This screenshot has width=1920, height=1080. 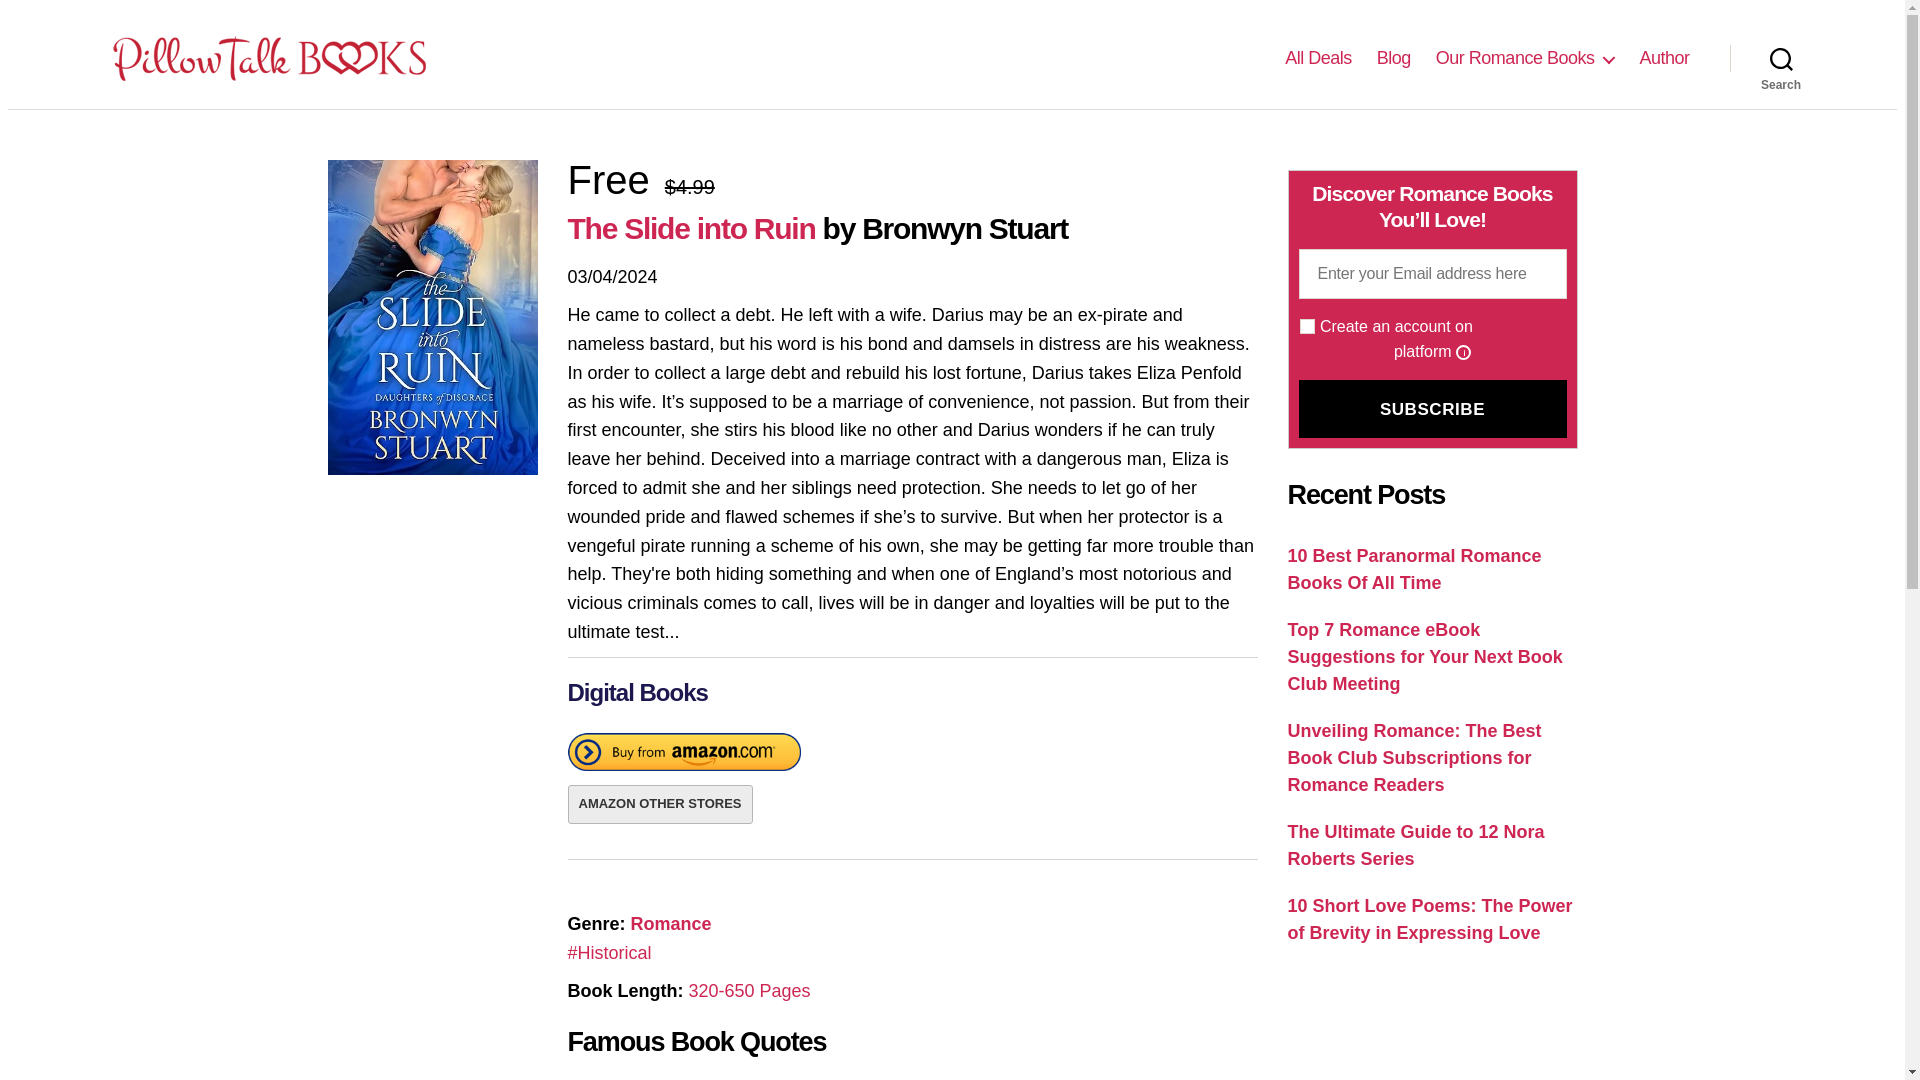 I want to click on Blog, so click(x=1394, y=58).